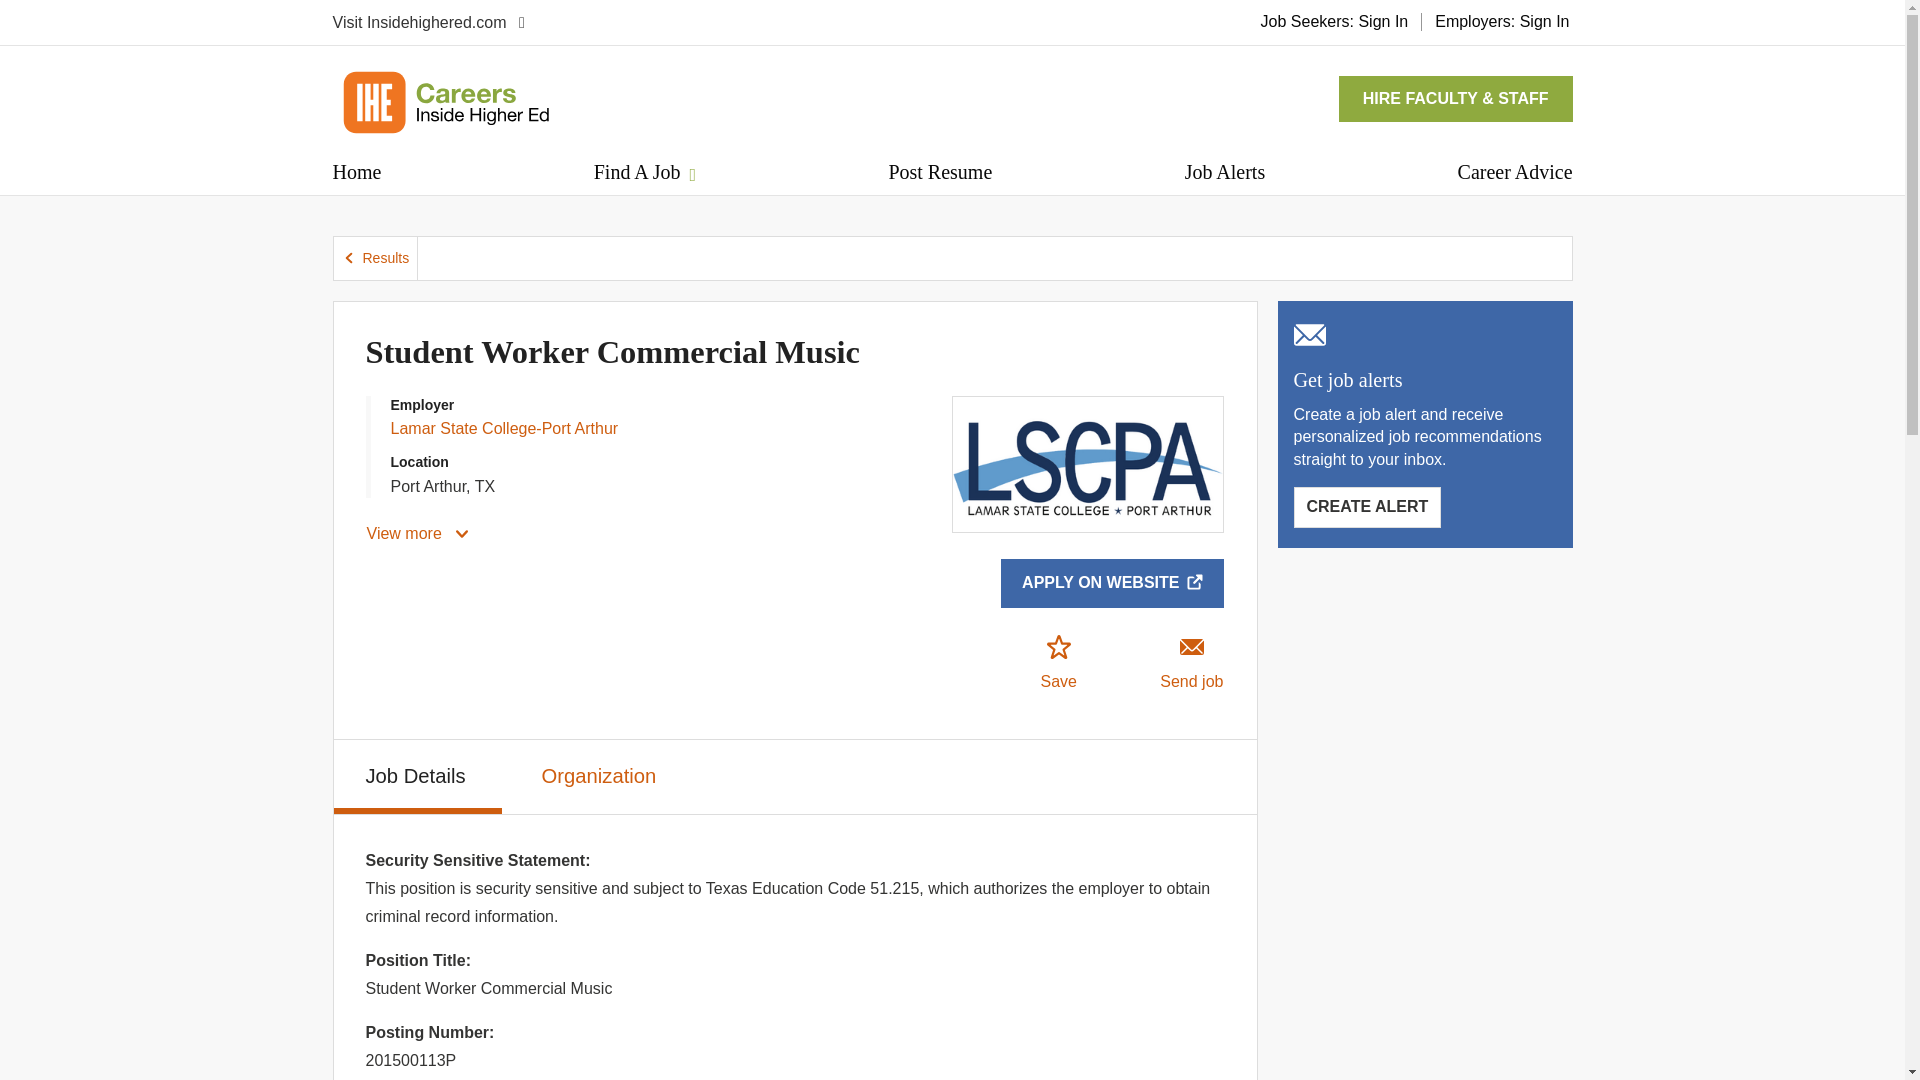 This screenshot has height=1080, width=1920. What do you see at coordinates (1514, 171) in the screenshot?
I see `Career Advice` at bounding box center [1514, 171].